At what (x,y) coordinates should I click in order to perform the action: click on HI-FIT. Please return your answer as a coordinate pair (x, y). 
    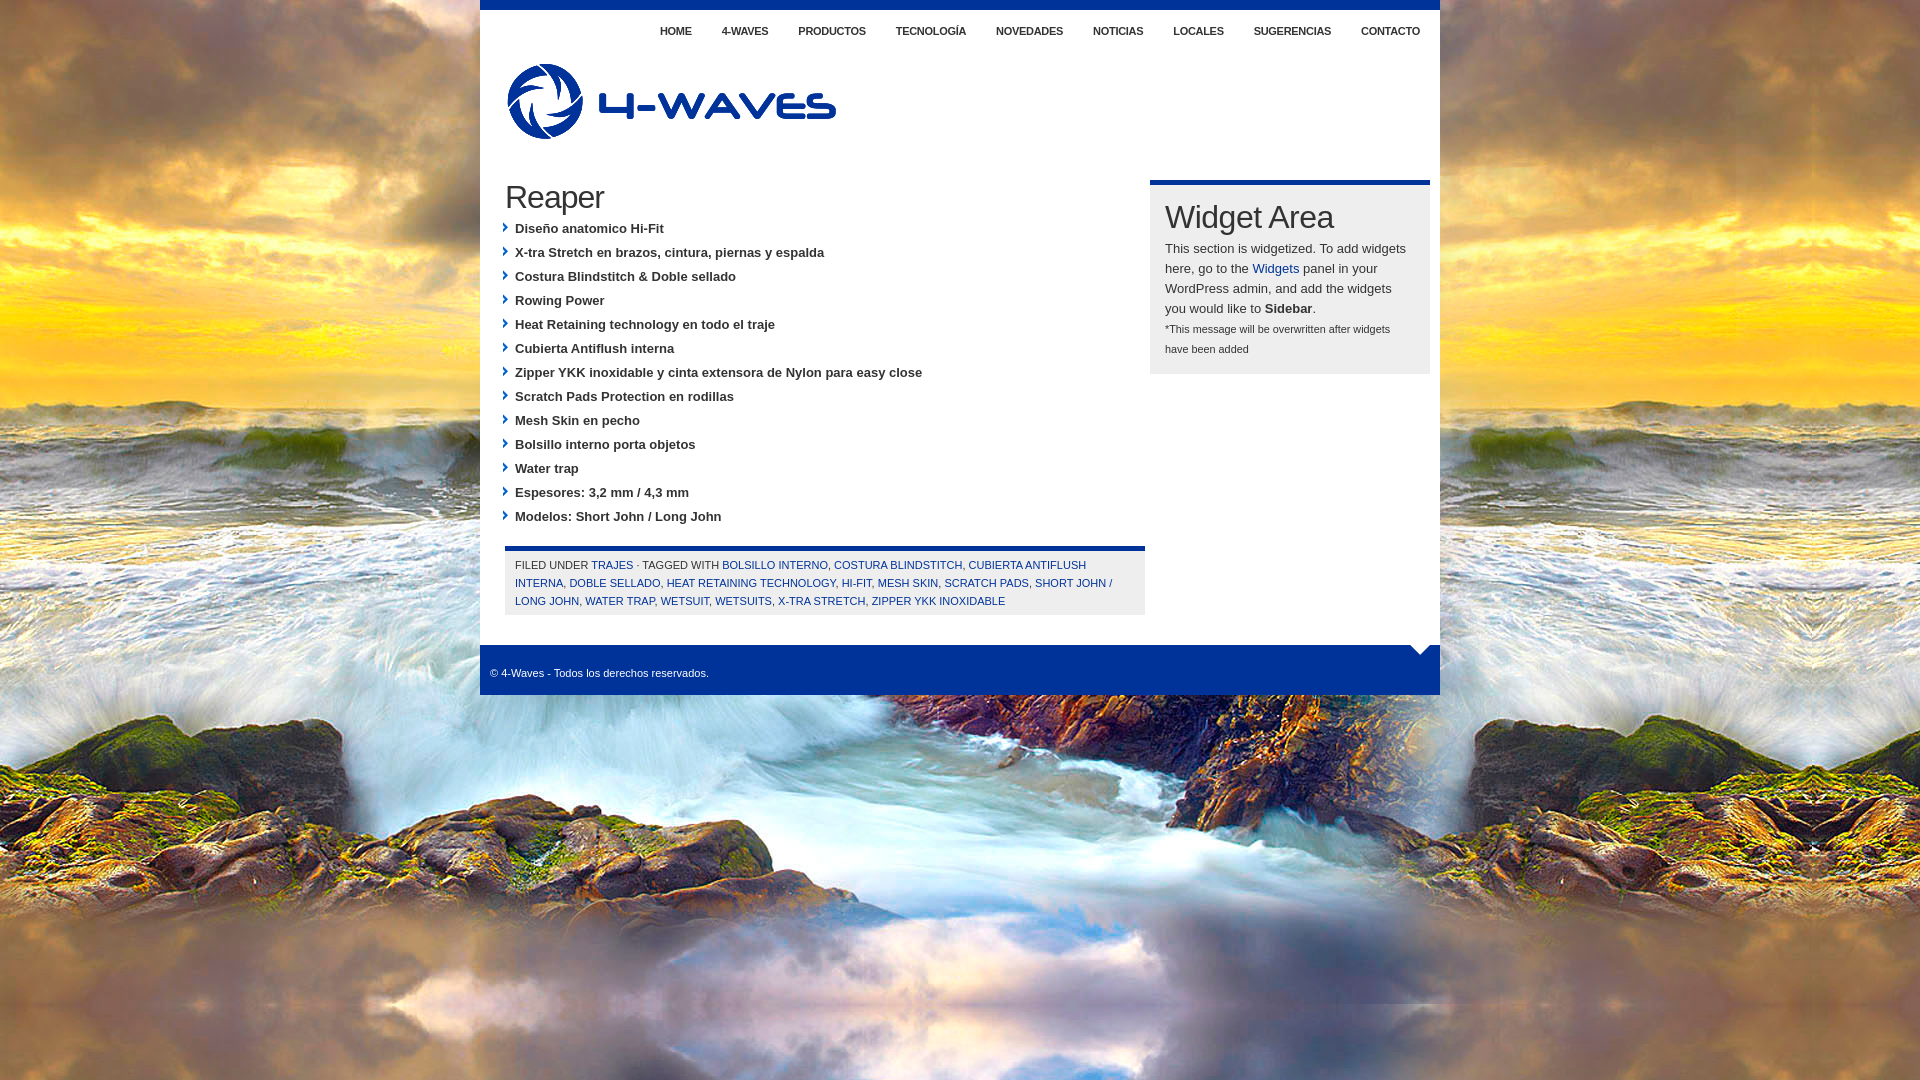
    Looking at the image, I should click on (857, 583).